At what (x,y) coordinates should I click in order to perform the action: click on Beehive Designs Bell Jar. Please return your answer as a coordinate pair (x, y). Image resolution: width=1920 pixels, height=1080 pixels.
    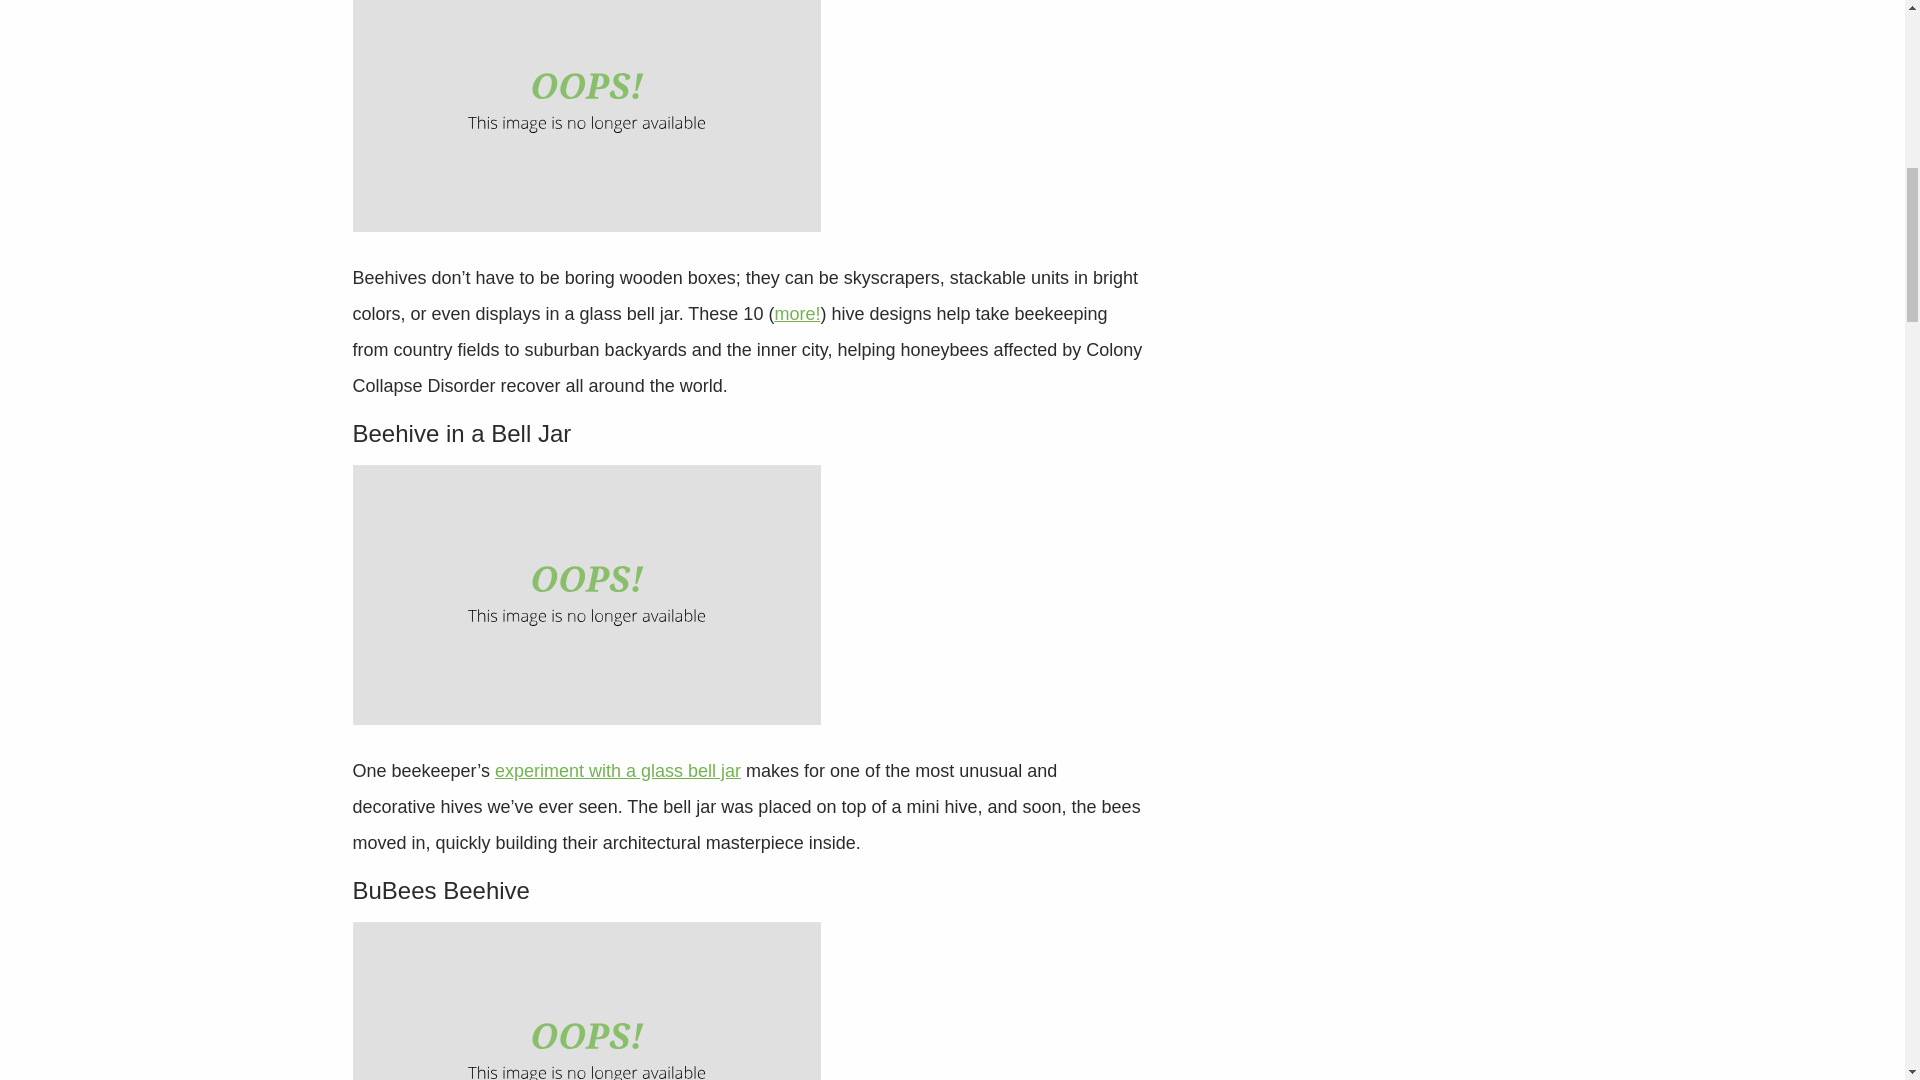
    Looking at the image, I should click on (585, 594).